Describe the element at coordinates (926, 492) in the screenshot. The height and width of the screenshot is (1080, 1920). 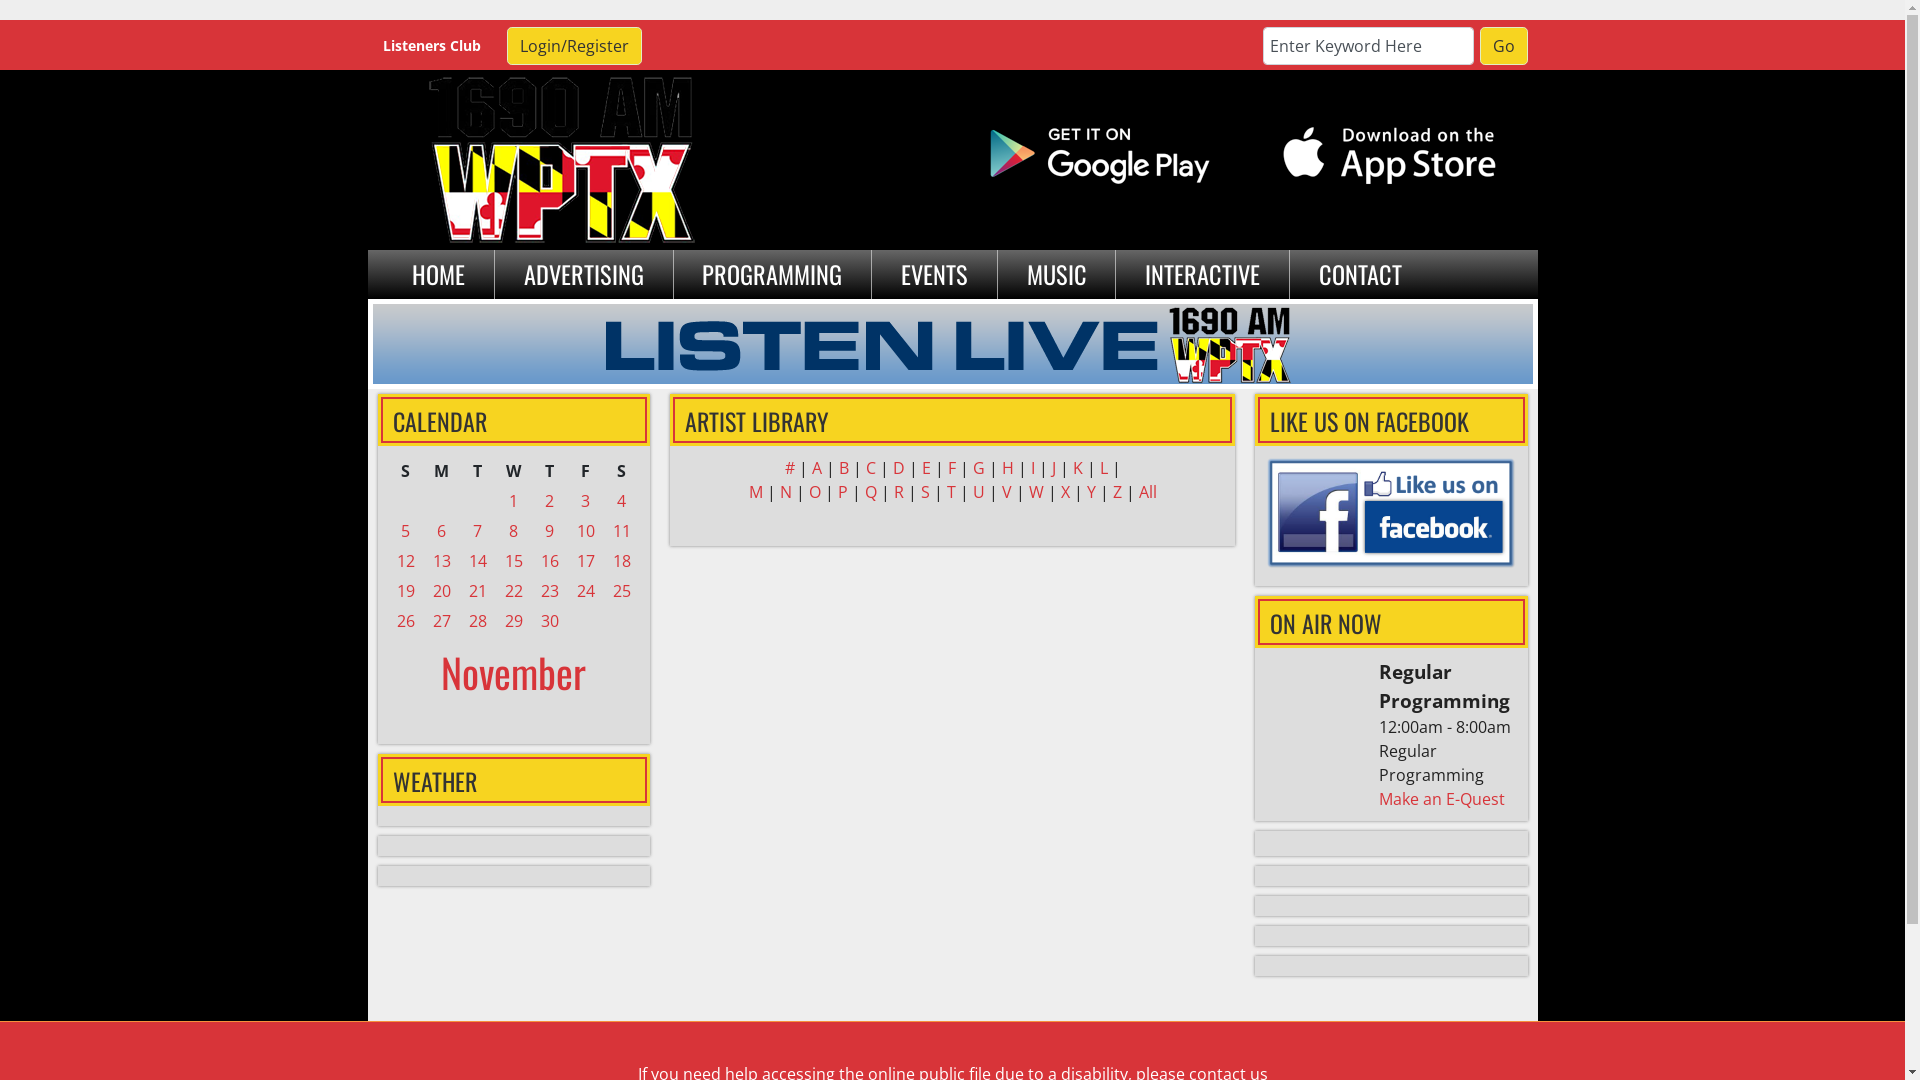
I see `S` at that location.